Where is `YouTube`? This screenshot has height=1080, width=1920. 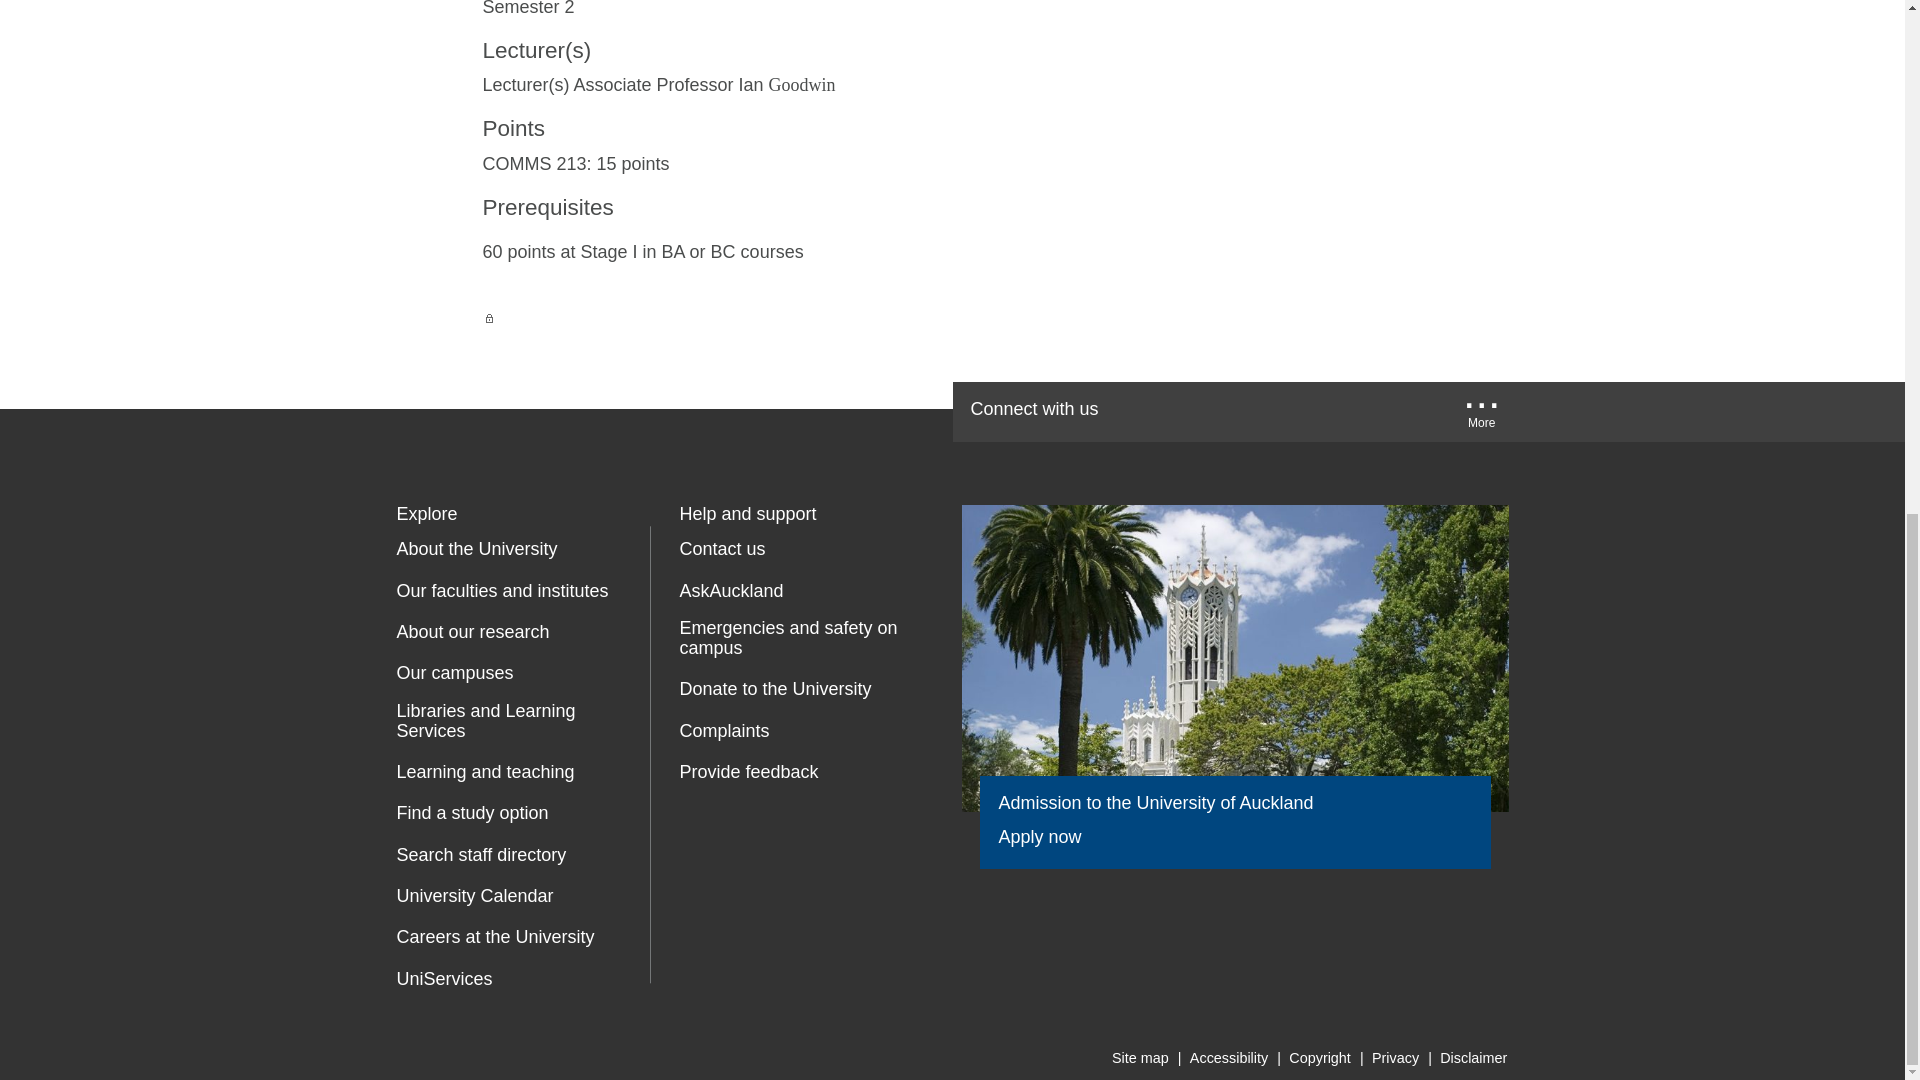
YouTube is located at coordinates (1282, 411).